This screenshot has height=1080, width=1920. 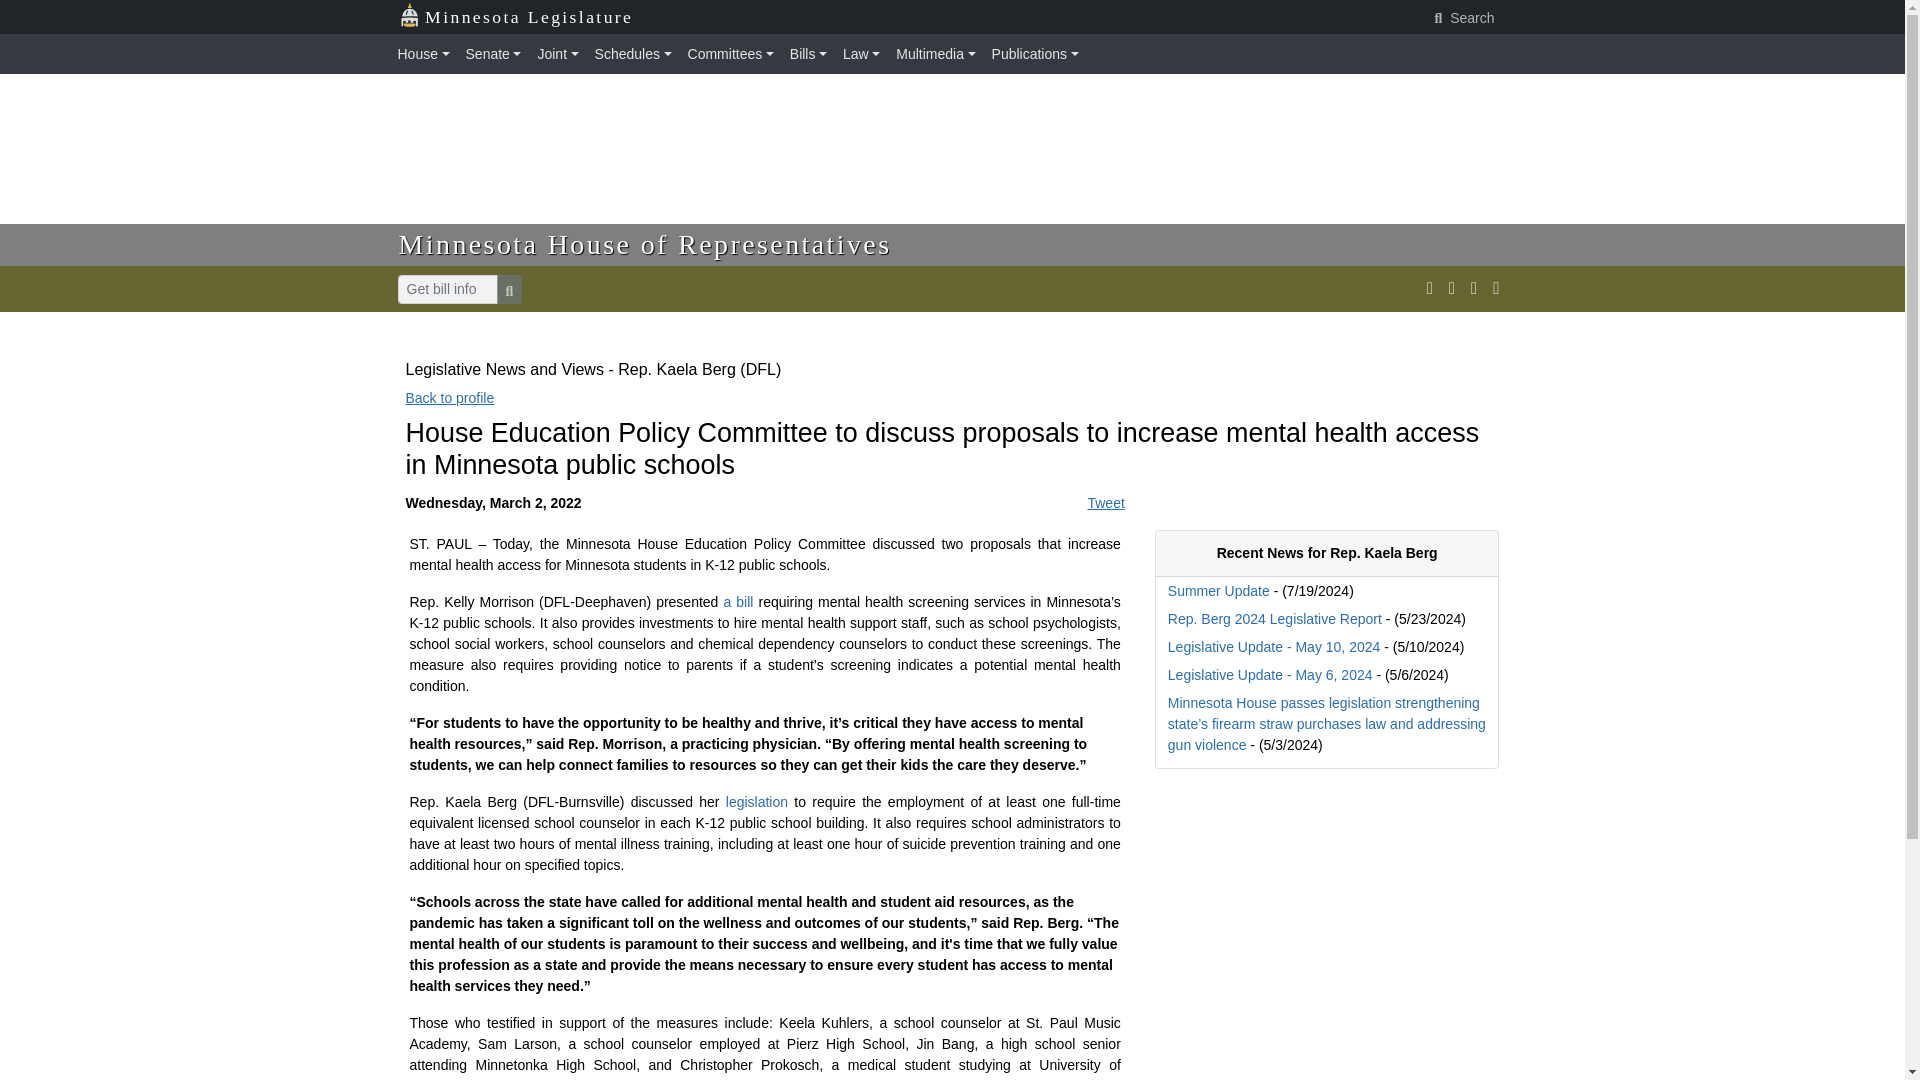 What do you see at coordinates (1466, 18) in the screenshot?
I see `Search` at bounding box center [1466, 18].